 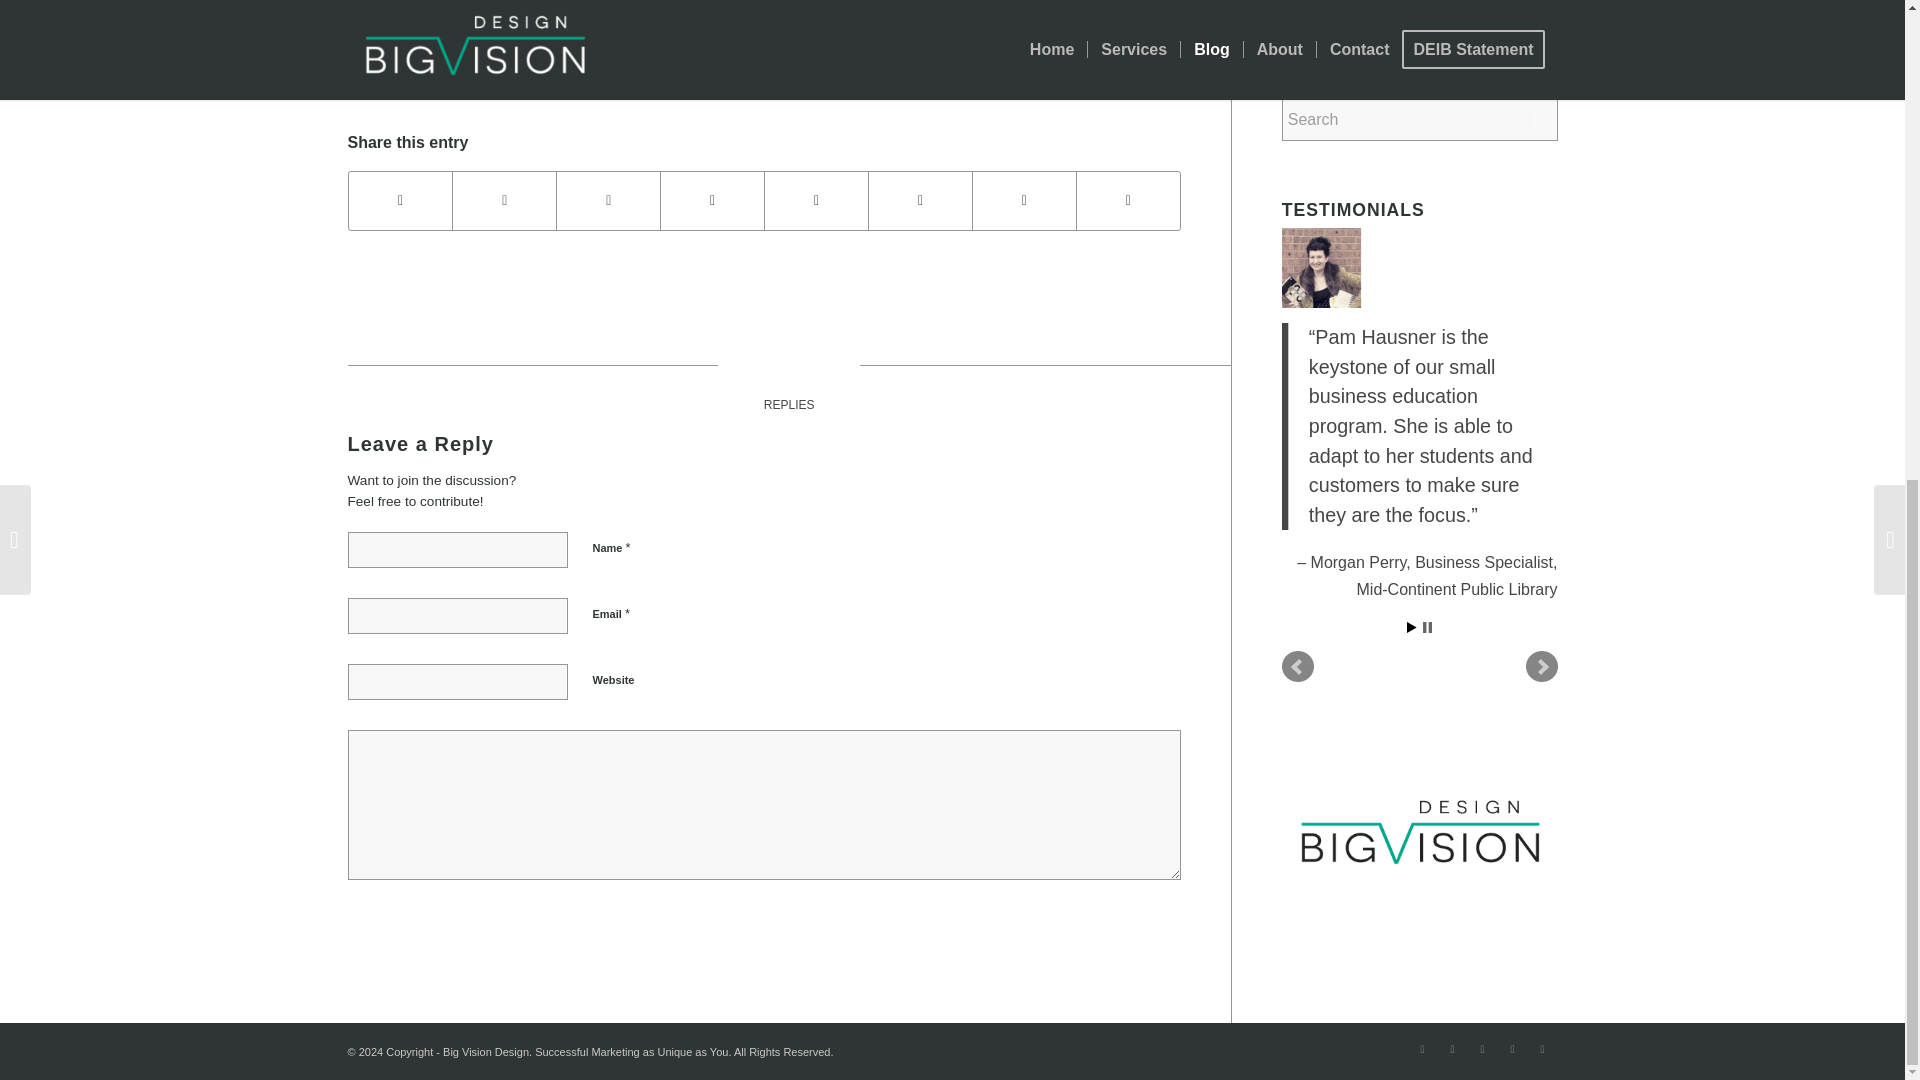 I want to click on Click to start search, so click(x=1538, y=120).